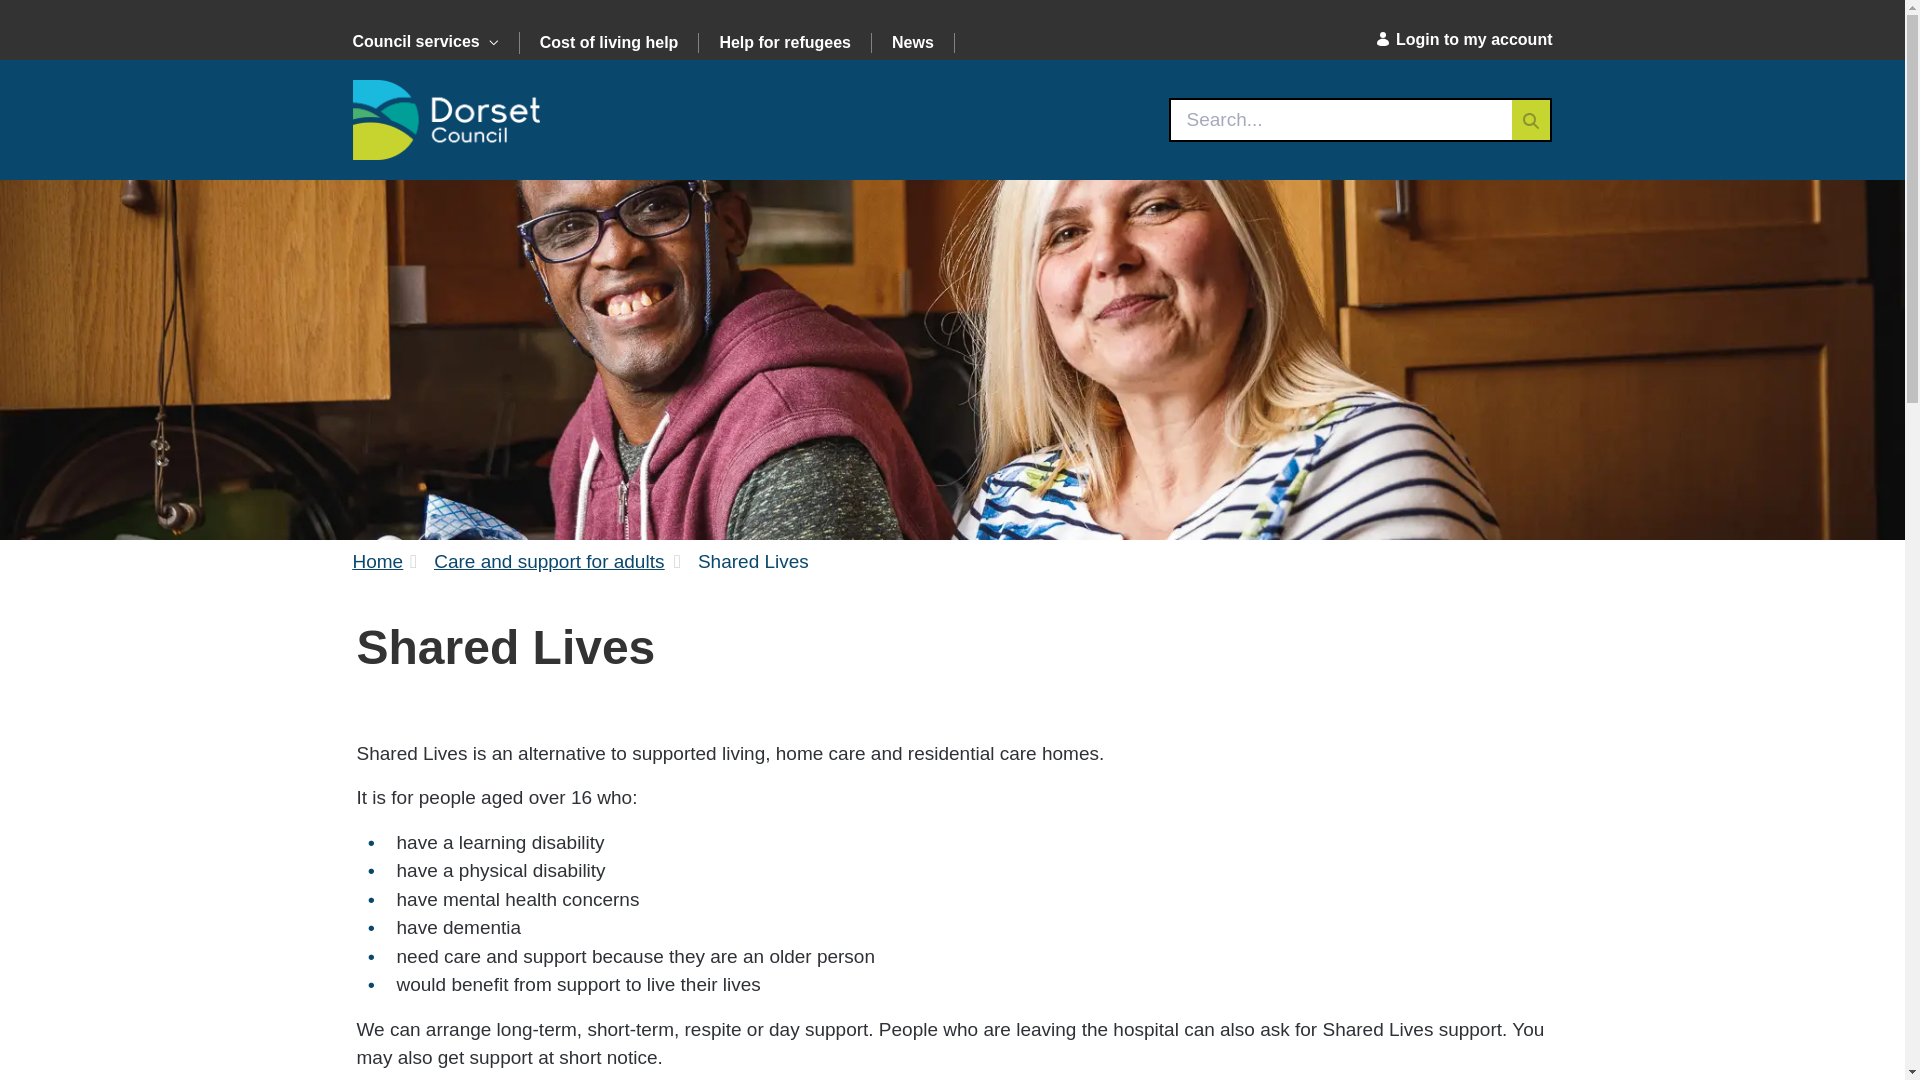 This screenshot has height=1080, width=1920. I want to click on Login to my account, so click(1460, 40).